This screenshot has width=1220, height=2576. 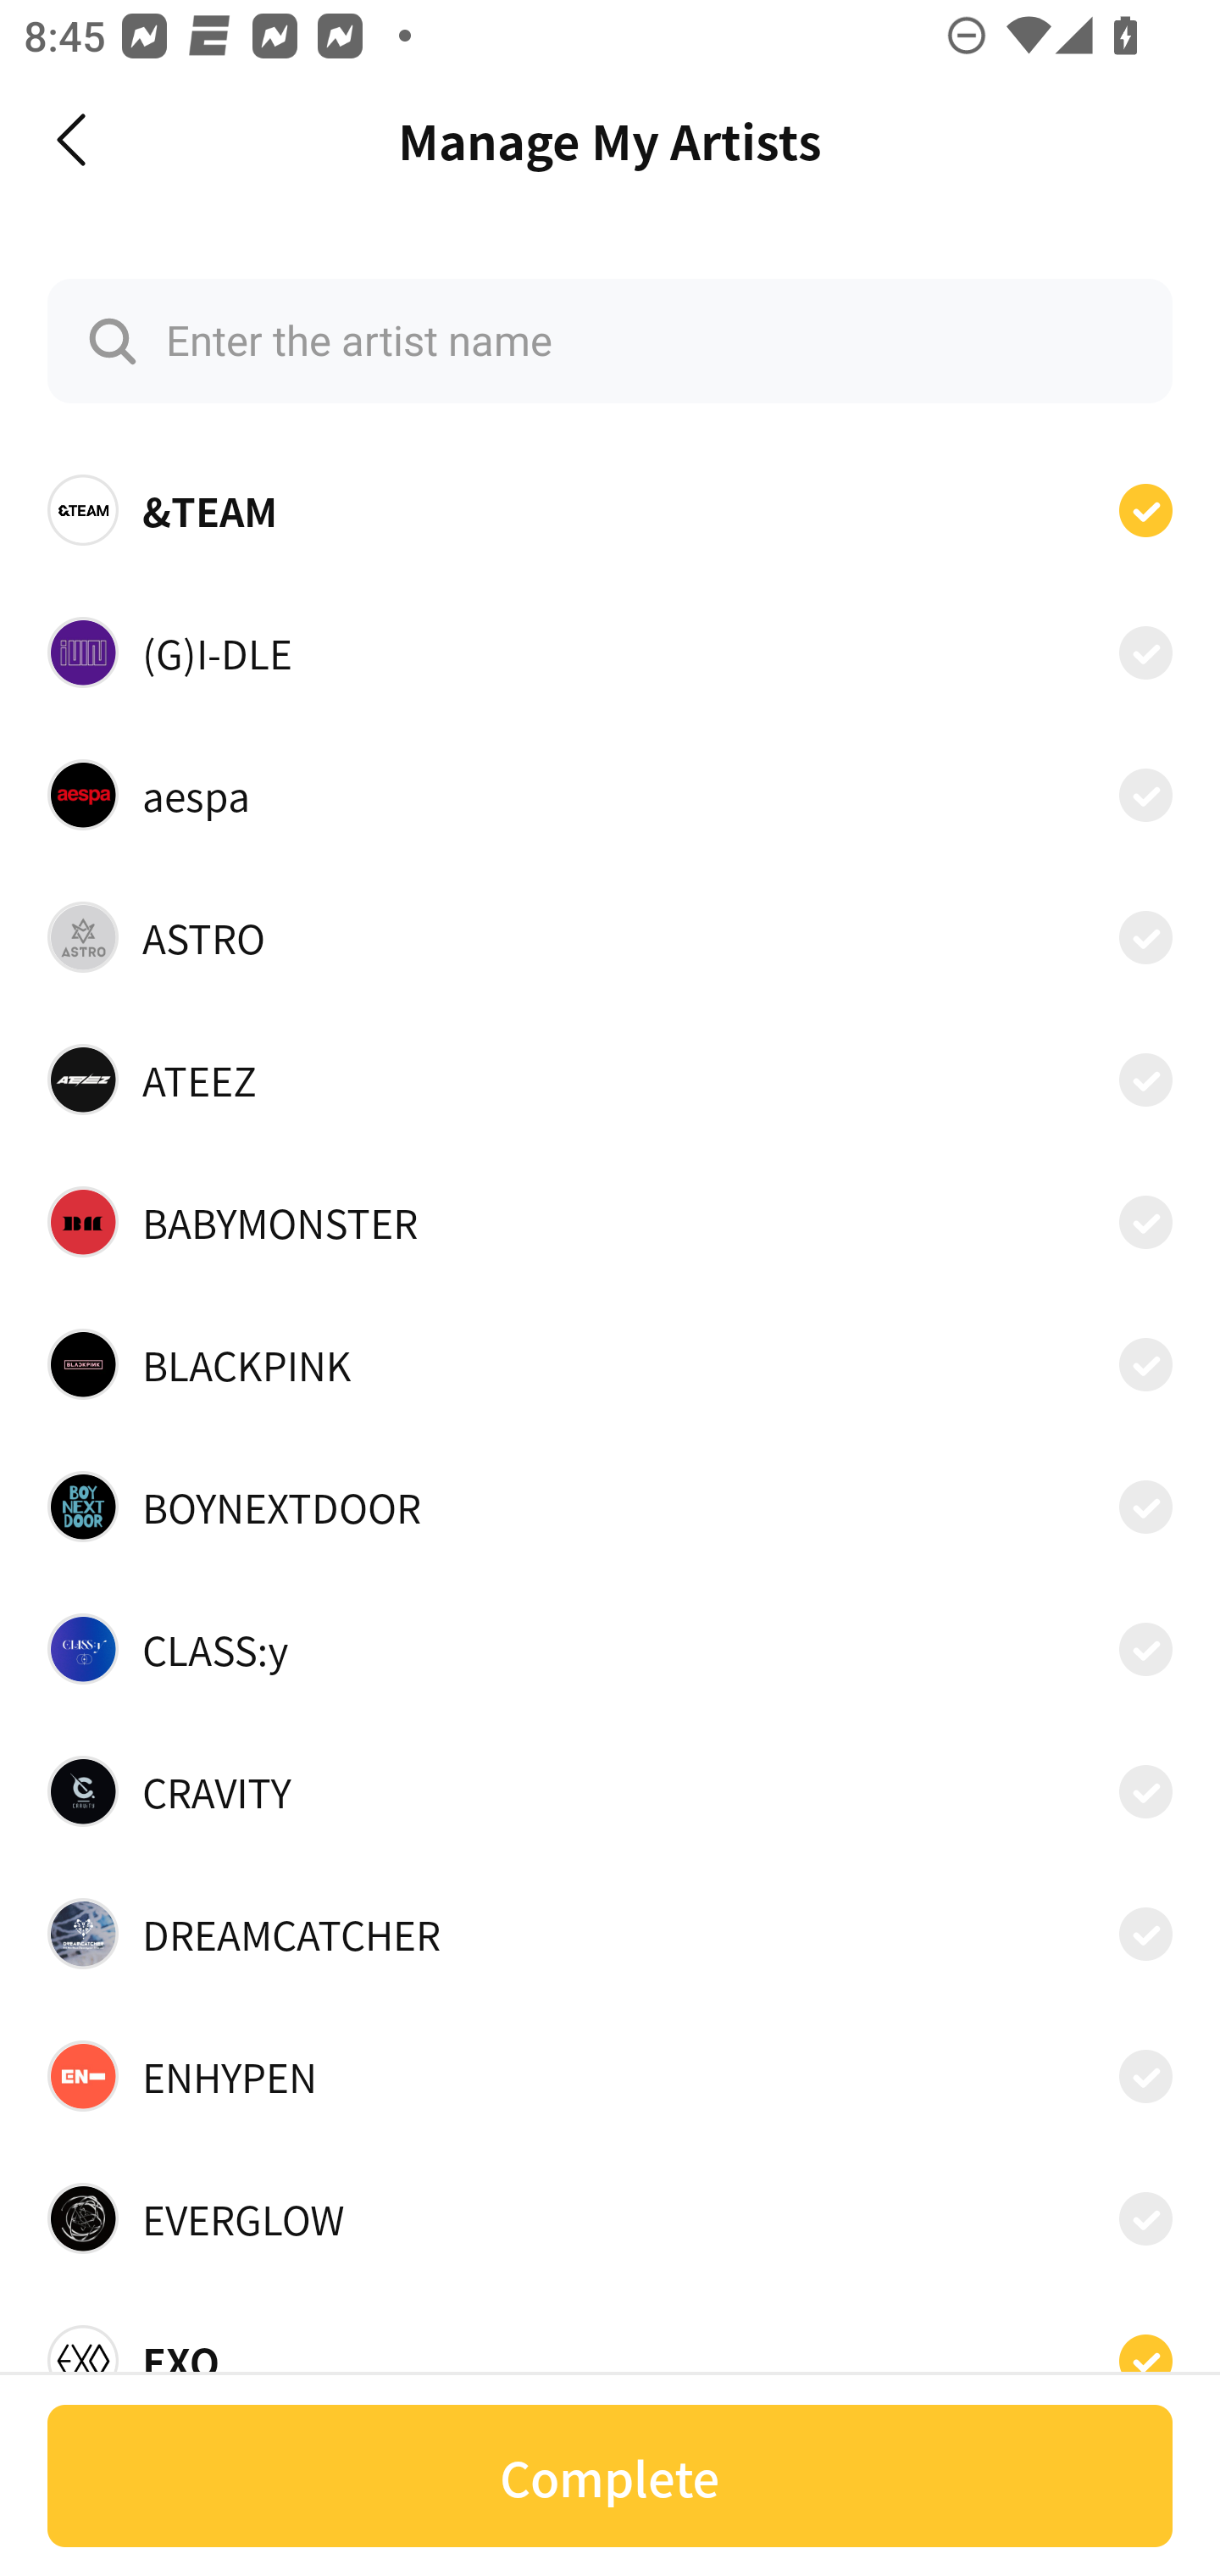 What do you see at coordinates (610, 794) in the screenshot?
I see `aespa` at bounding box center [610, 794].